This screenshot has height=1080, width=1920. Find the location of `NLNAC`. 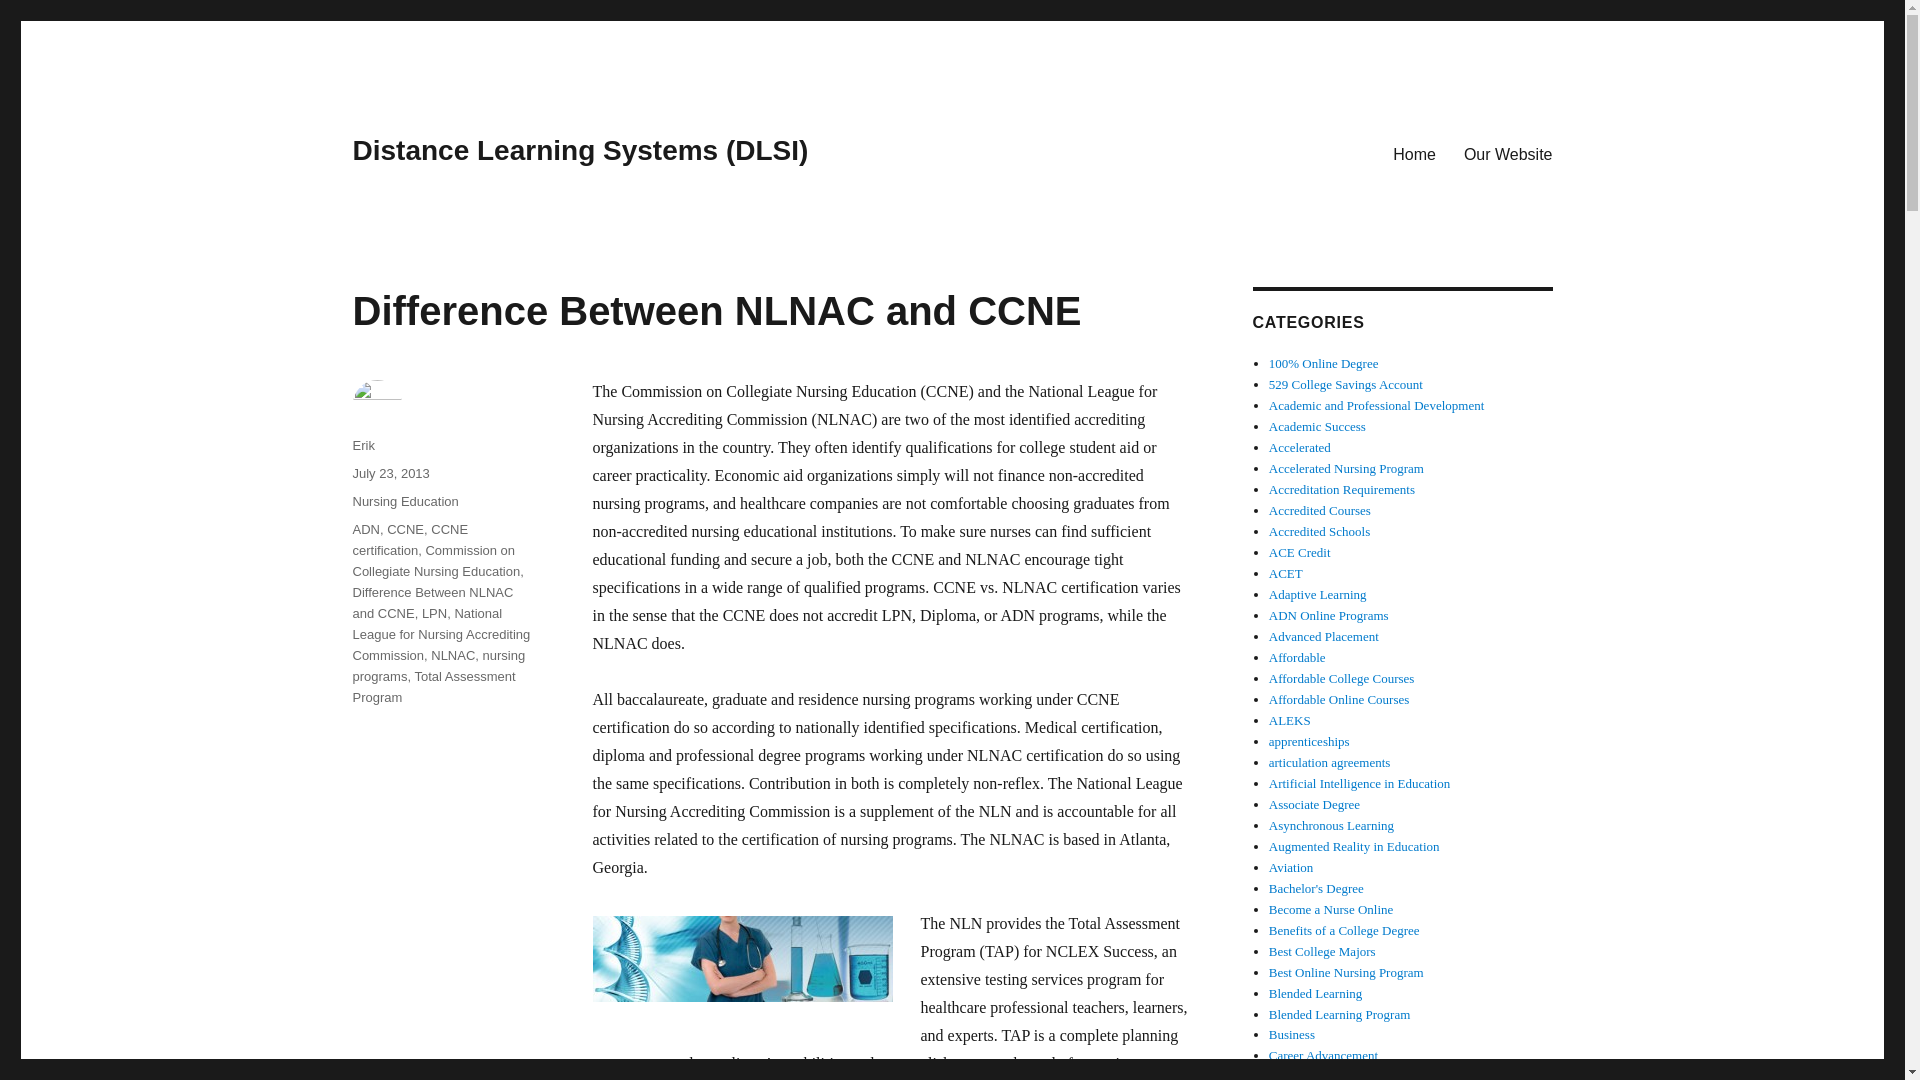

NLNAC is located at coordinates (452, 656).